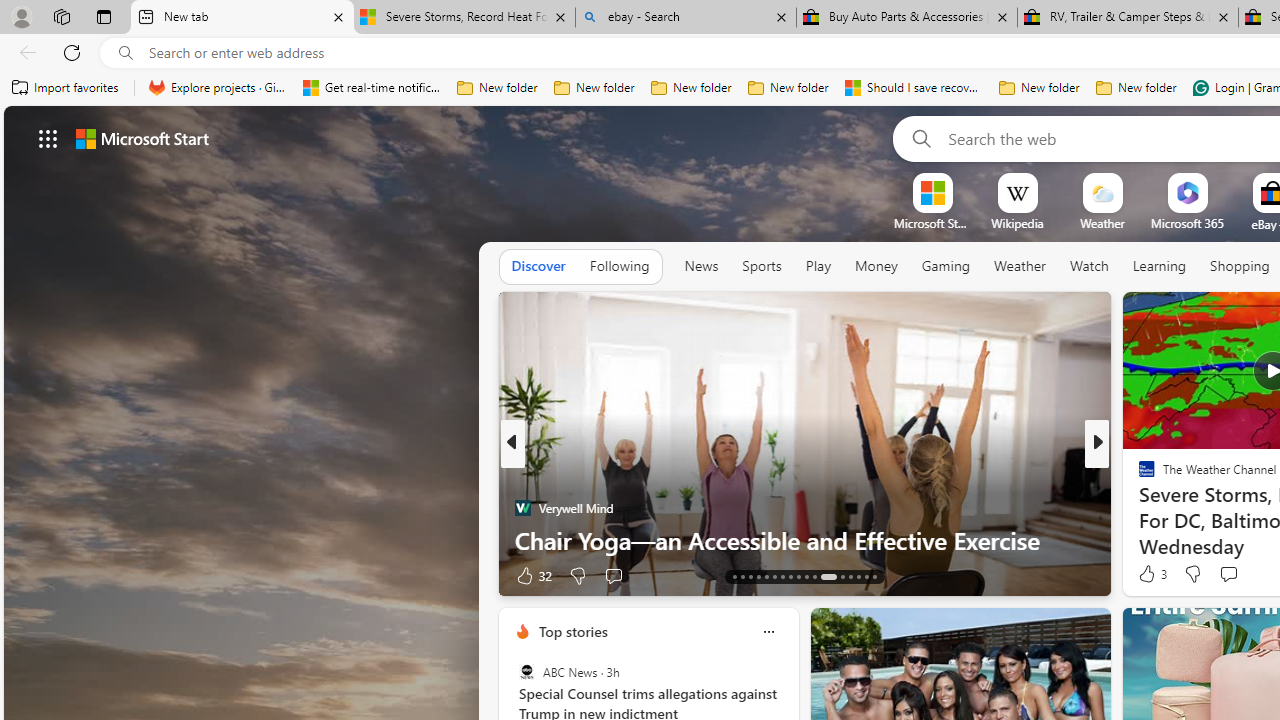 The height and width of the screenshot is (720, 1280). I want to click on Weather, so click(1020, 267).